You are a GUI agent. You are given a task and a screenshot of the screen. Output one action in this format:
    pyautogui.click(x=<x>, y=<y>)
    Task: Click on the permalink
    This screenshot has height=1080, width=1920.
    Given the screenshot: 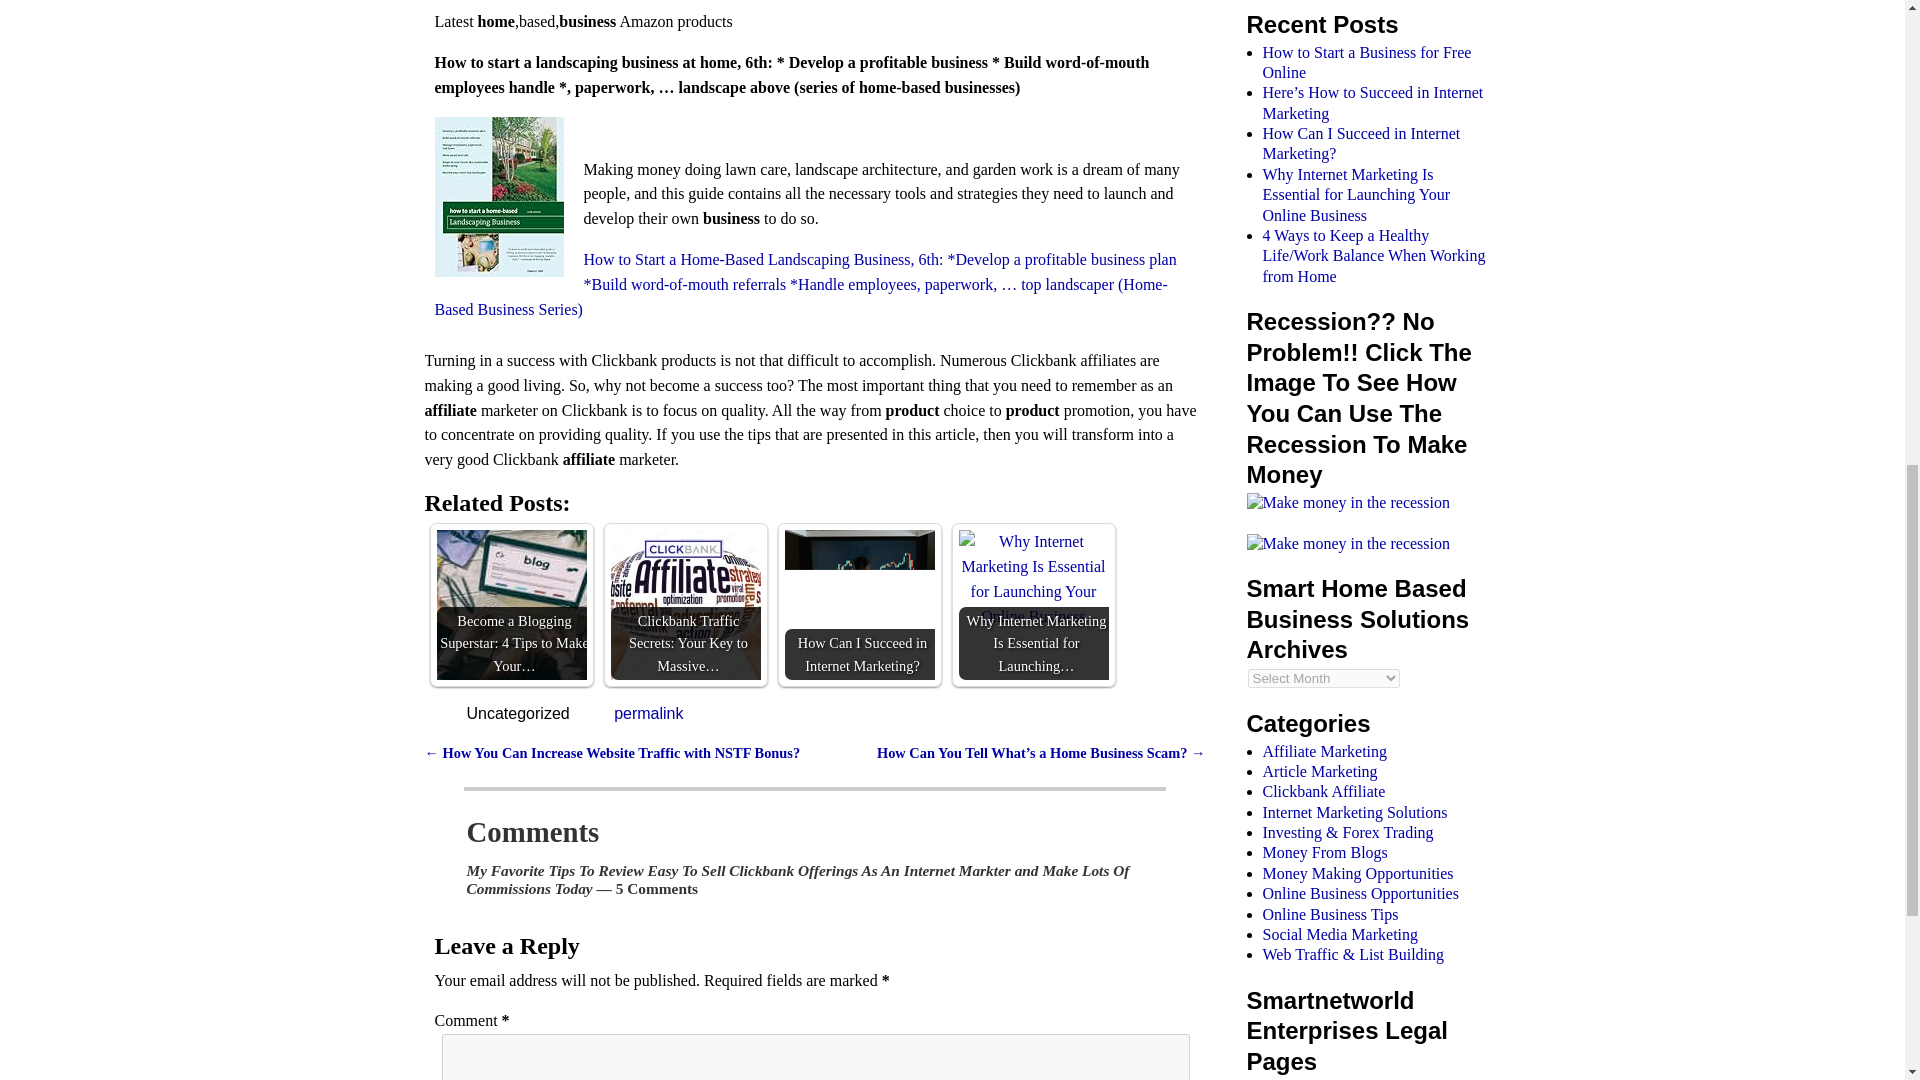 What is the action you would take?
    pyautogui.click(x=648, y=714)
    